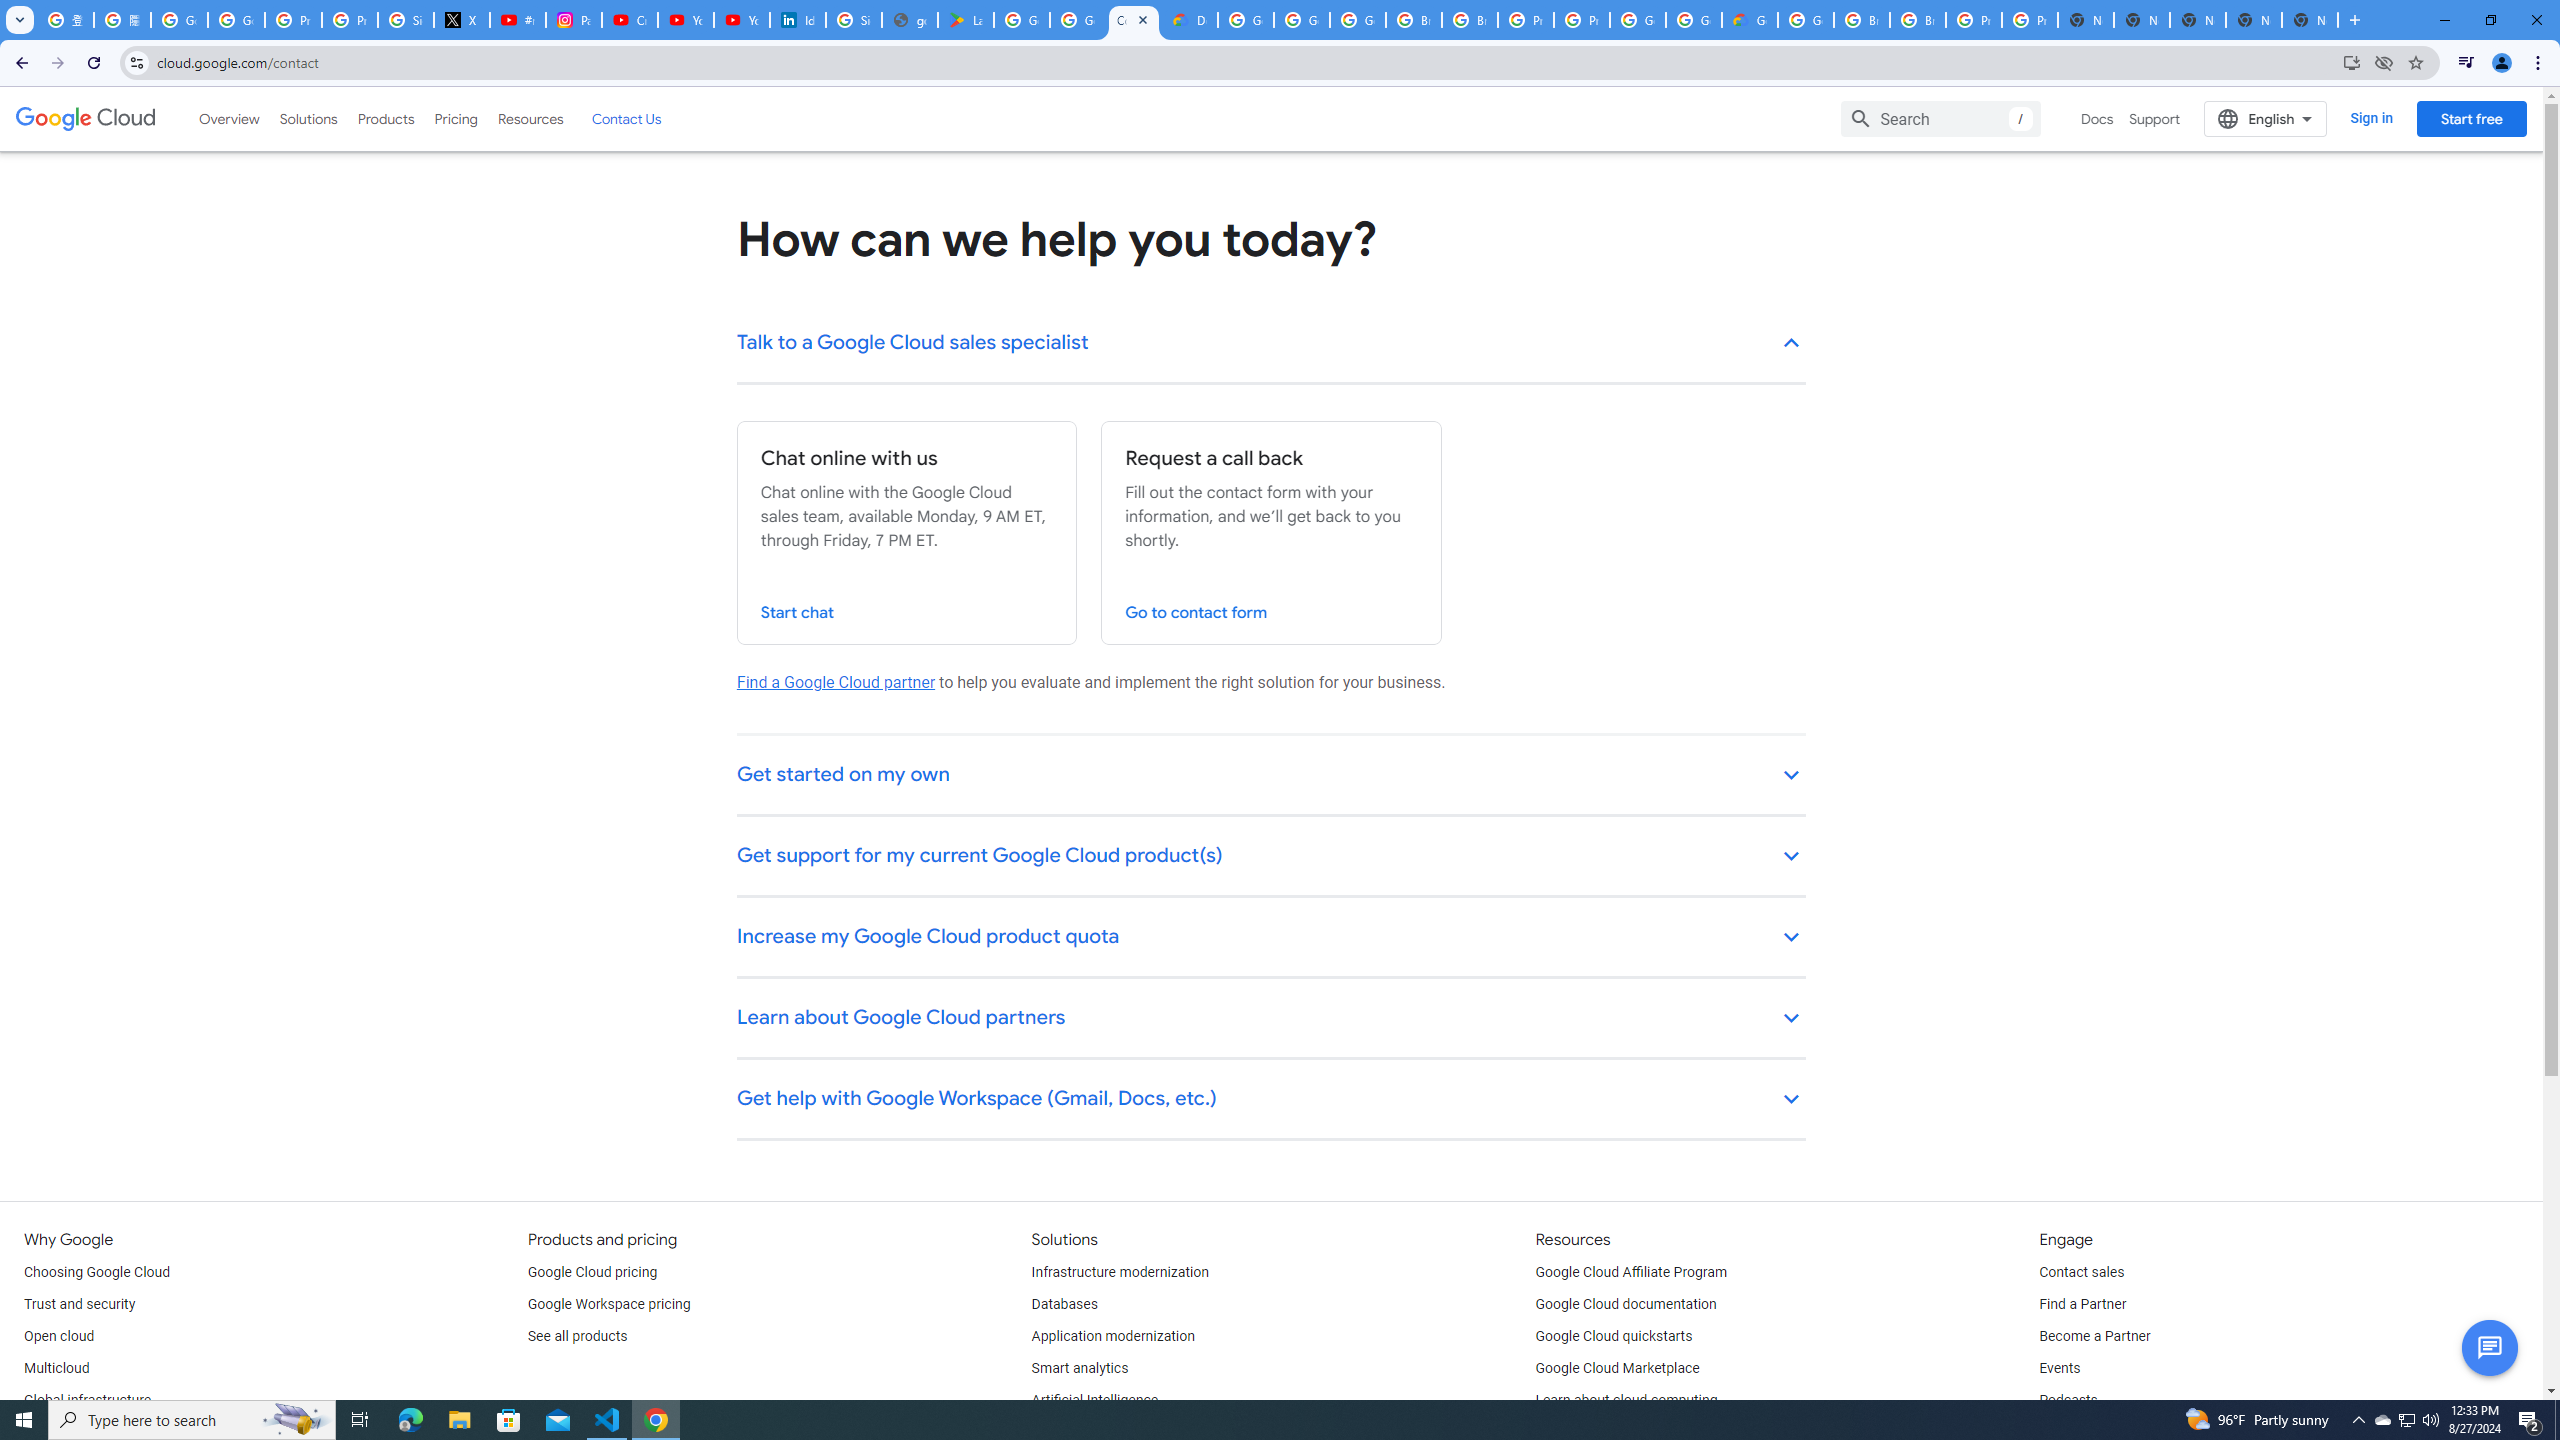 This screenshot has height=1440, width=2560. I want to click on Open cloud, so click(58, 1336).